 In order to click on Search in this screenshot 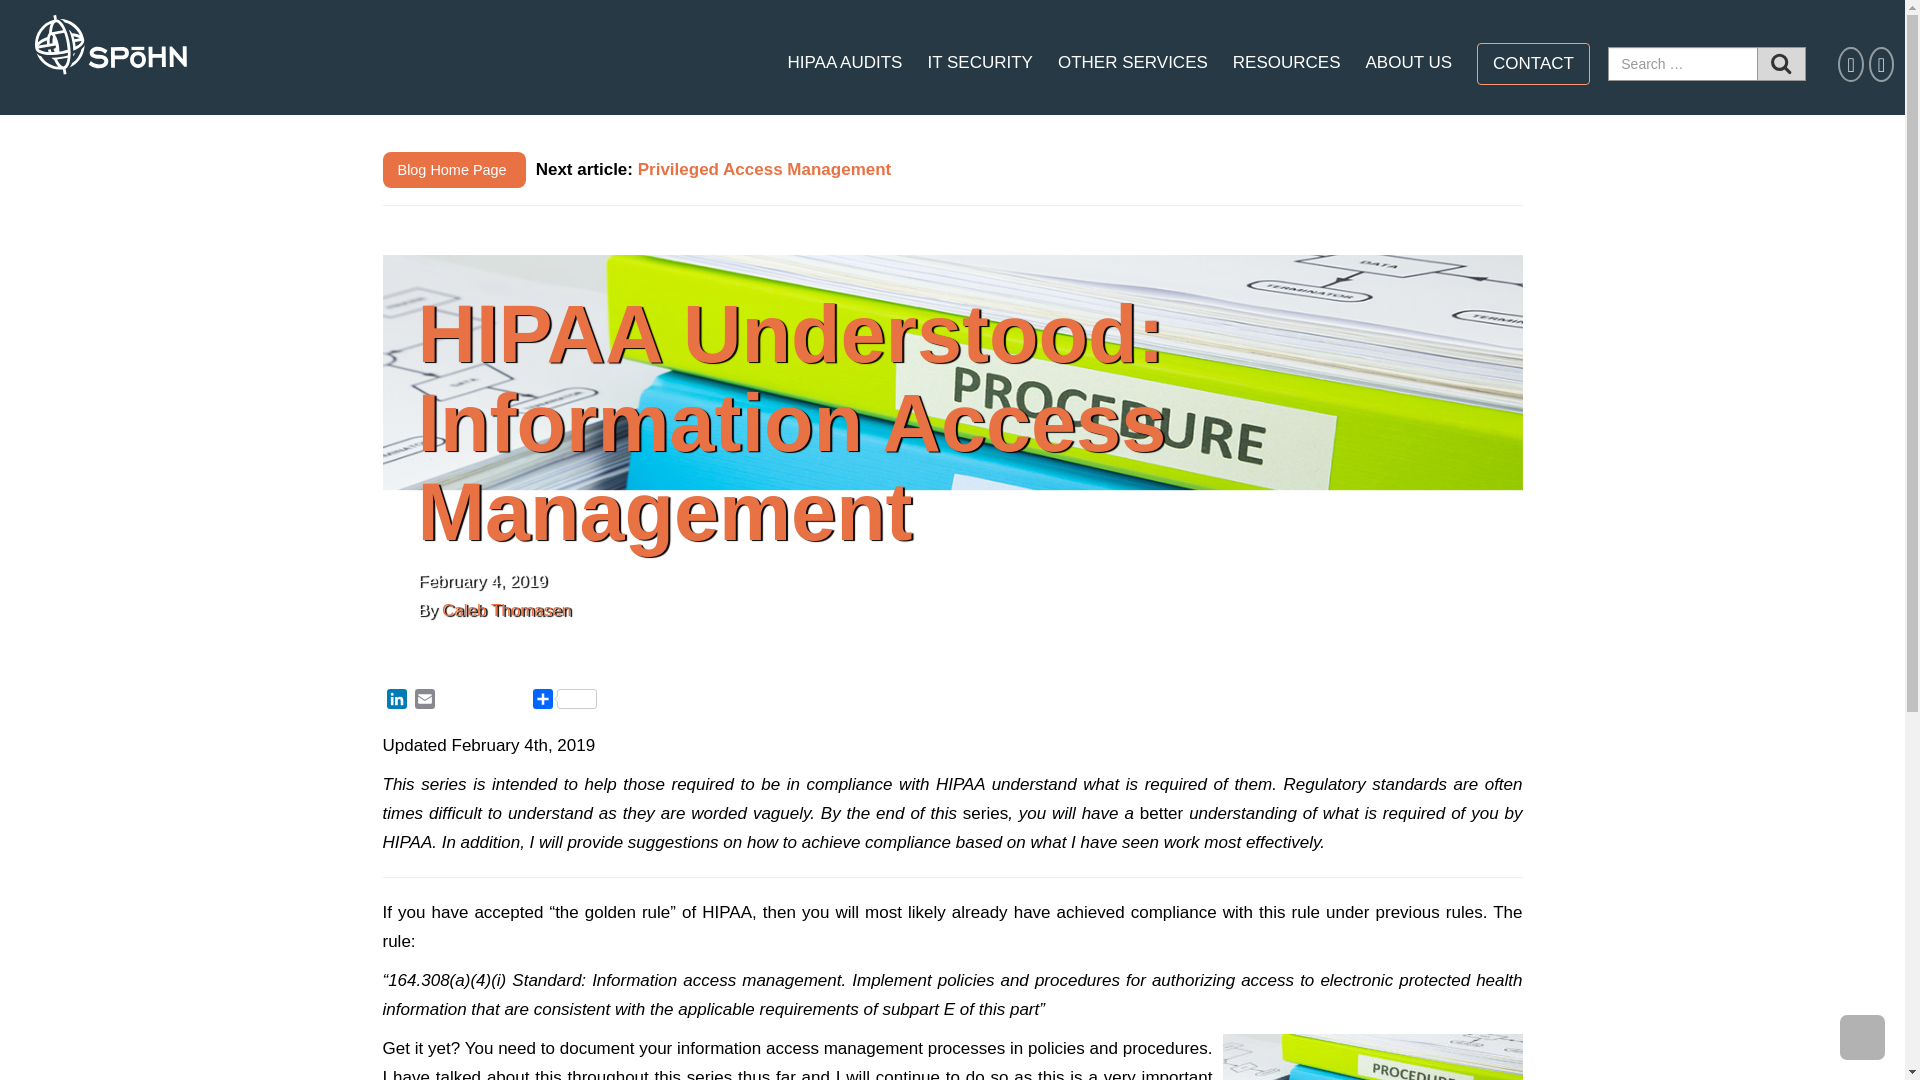, I will do `click(1782, 64)`.